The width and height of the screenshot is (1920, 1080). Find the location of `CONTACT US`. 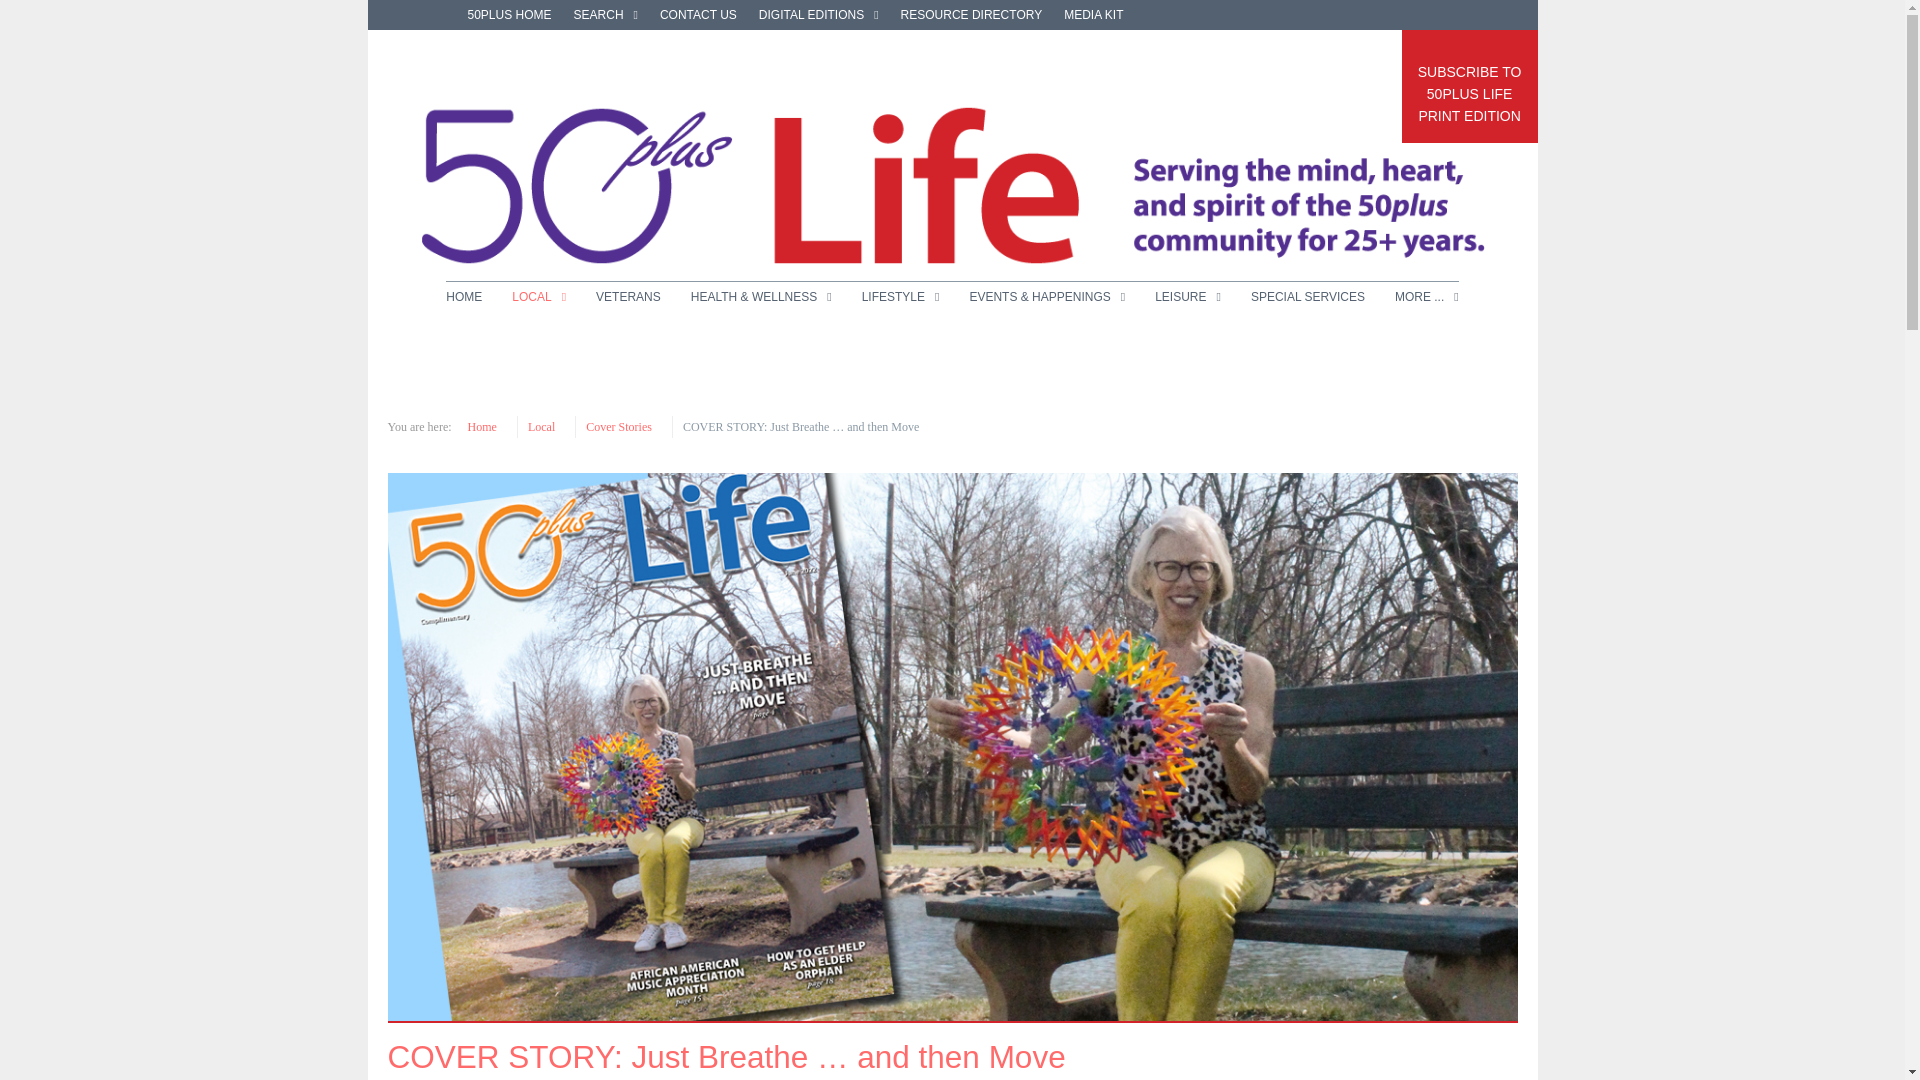

CONTACT US is located at coordinates (900, 296).